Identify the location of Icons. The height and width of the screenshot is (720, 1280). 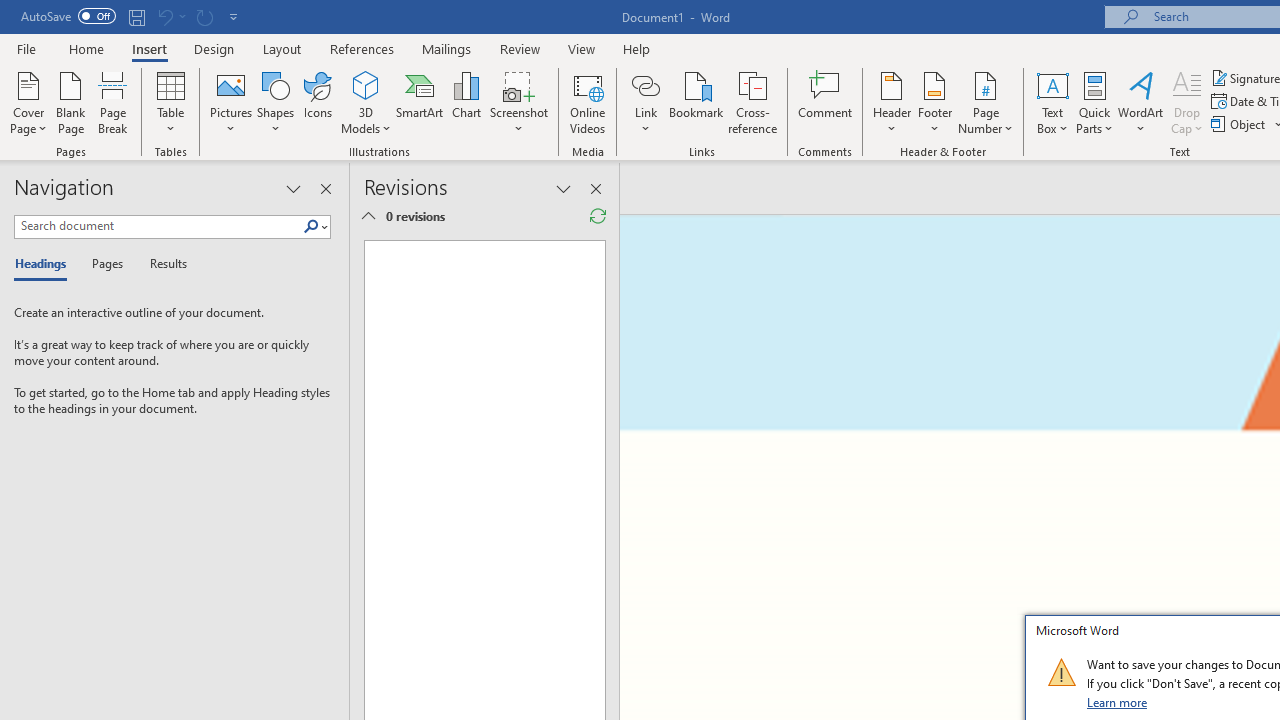
(318, 102).